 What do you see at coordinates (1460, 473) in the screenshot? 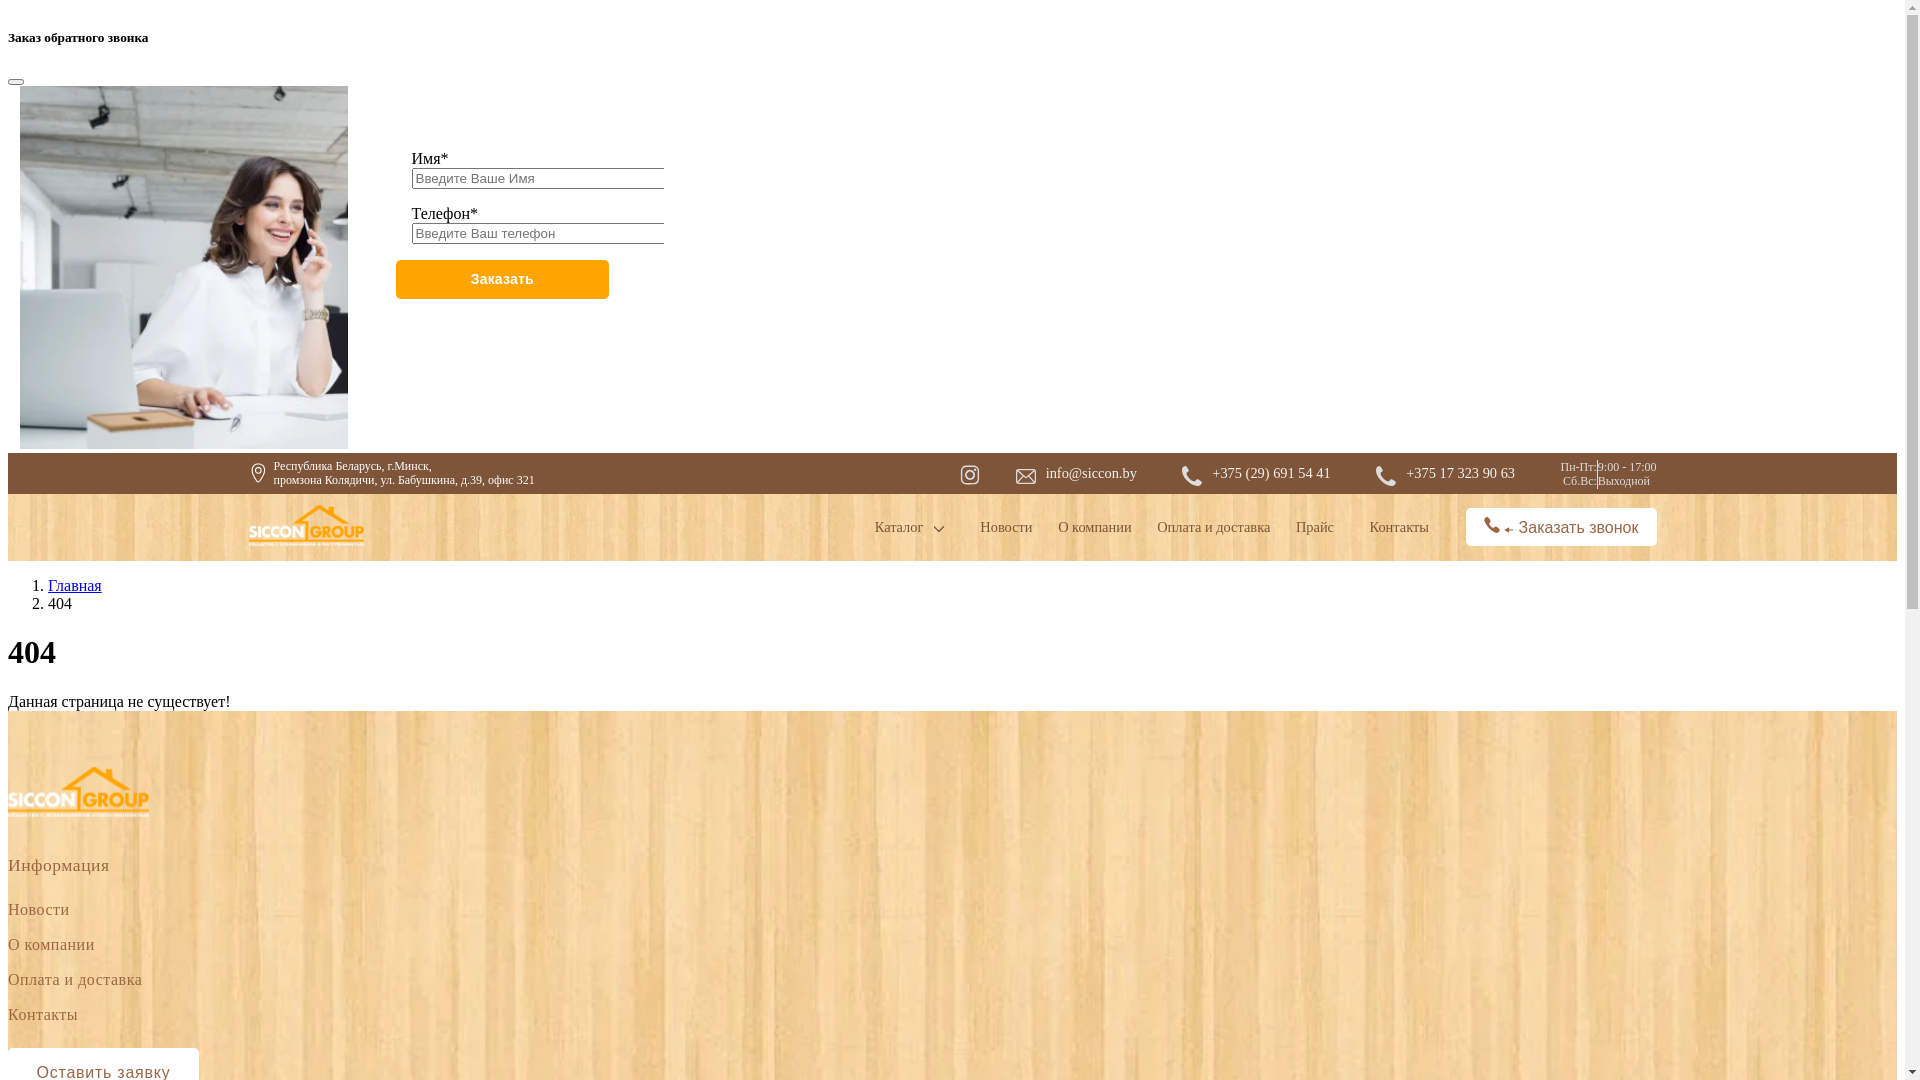
I see `+375 17 323 90 63` at bounding box center [1460, 473].